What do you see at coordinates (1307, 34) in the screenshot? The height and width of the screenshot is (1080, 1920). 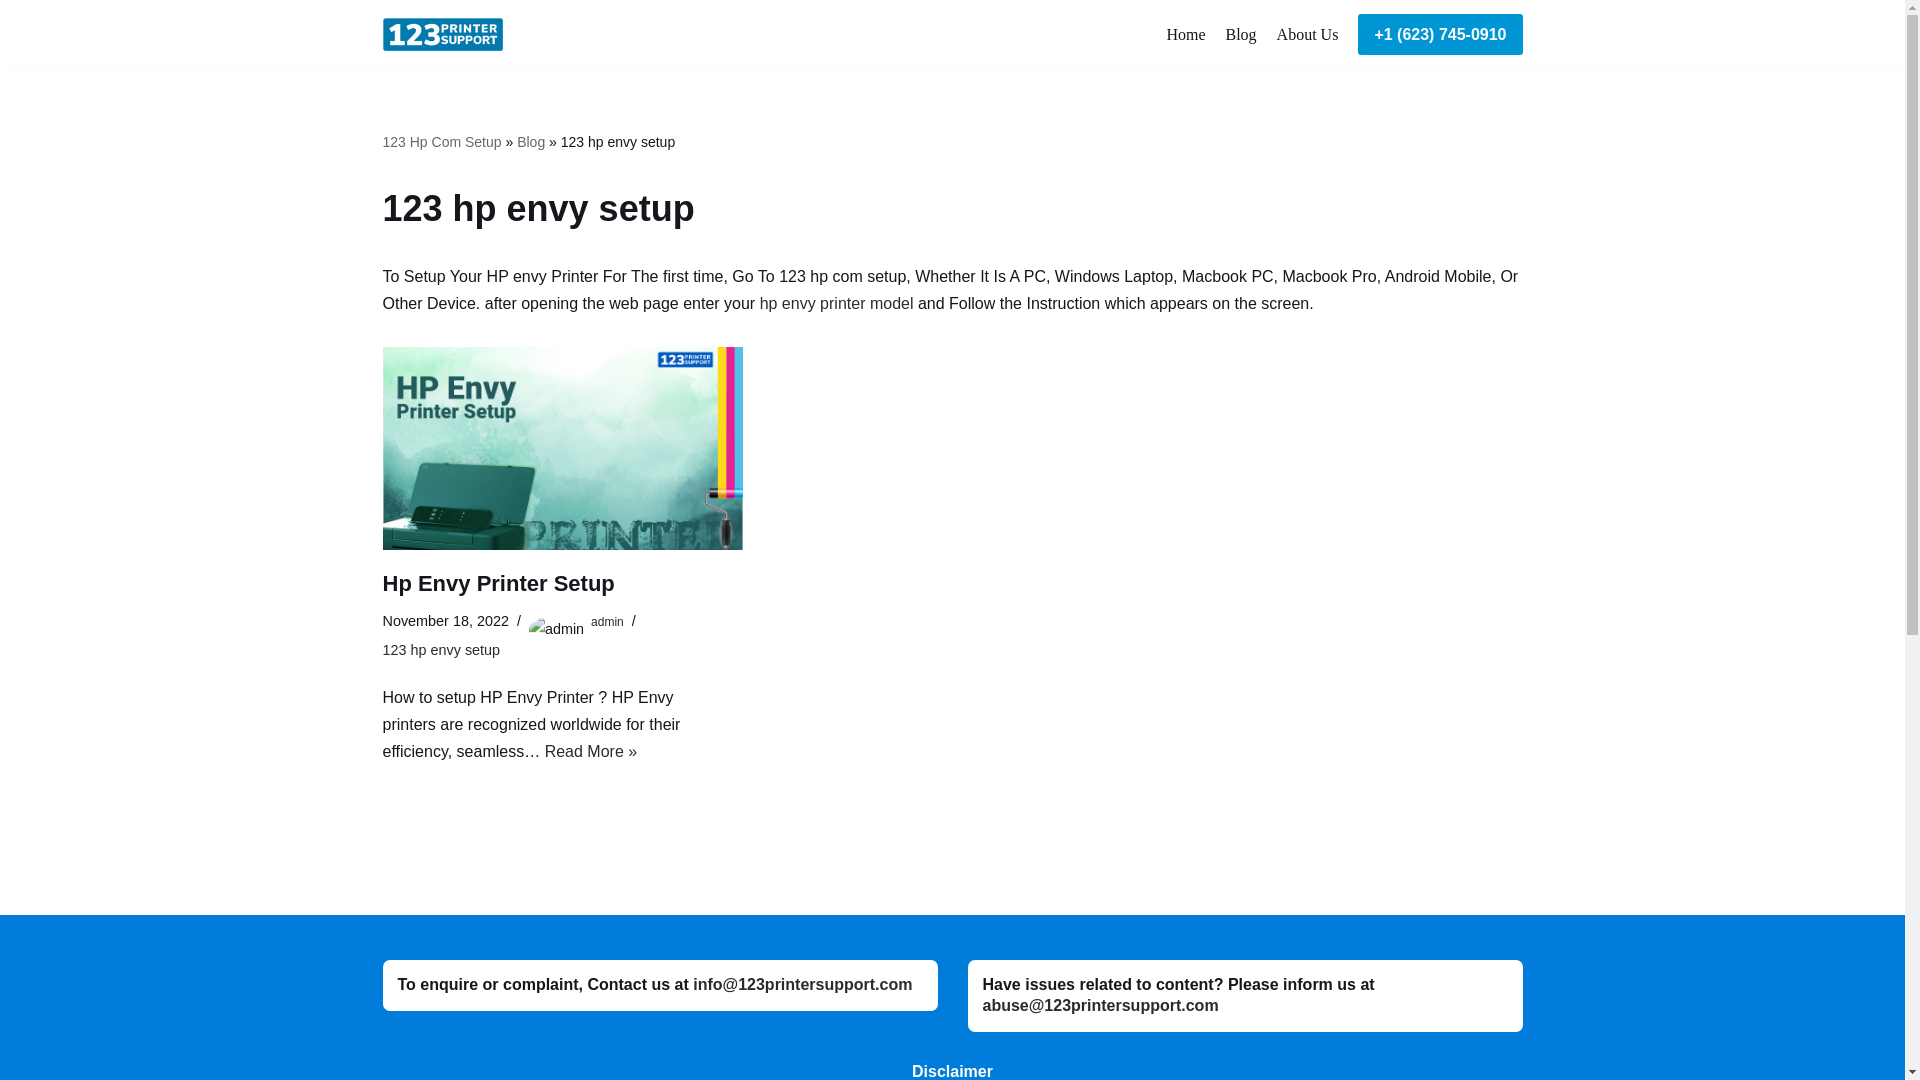 I see `About Us` at bounding box center [1307, 34].